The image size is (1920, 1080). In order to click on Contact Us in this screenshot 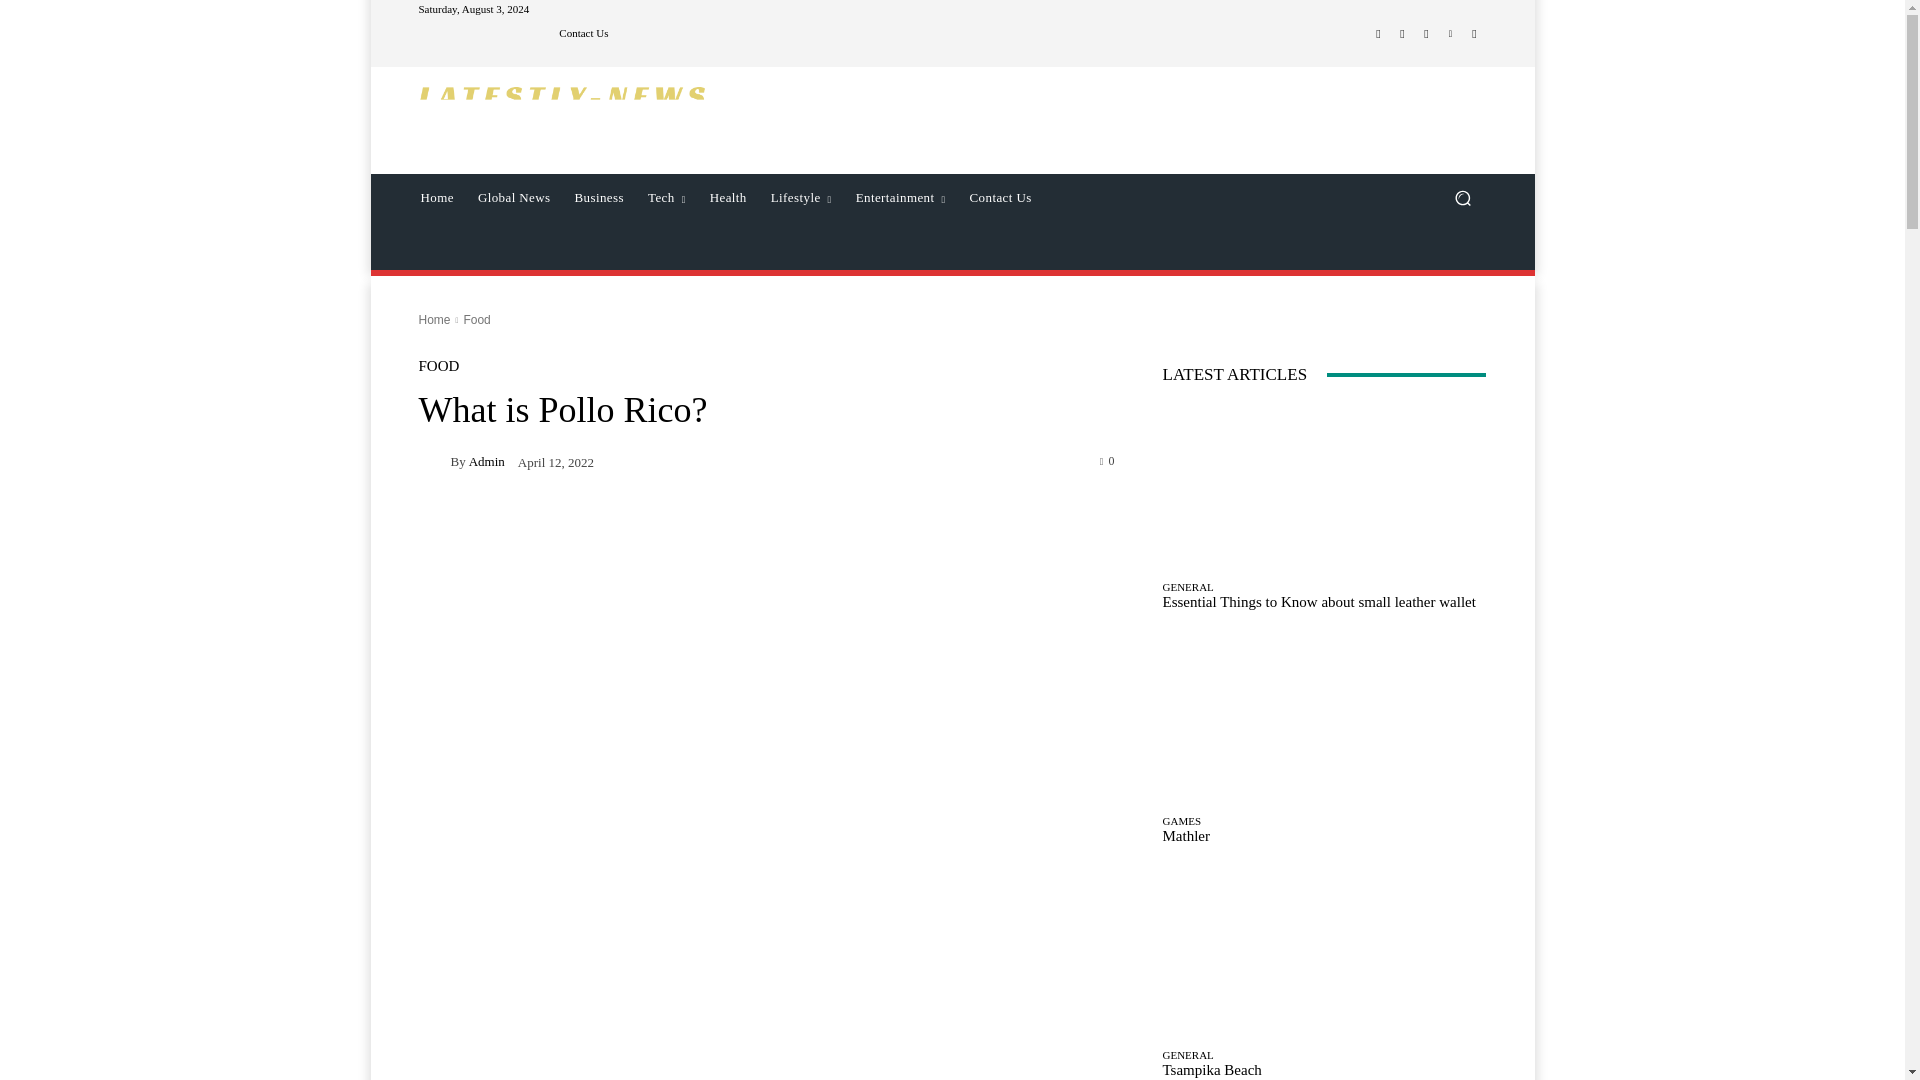, I will do `click(583, 33)`.